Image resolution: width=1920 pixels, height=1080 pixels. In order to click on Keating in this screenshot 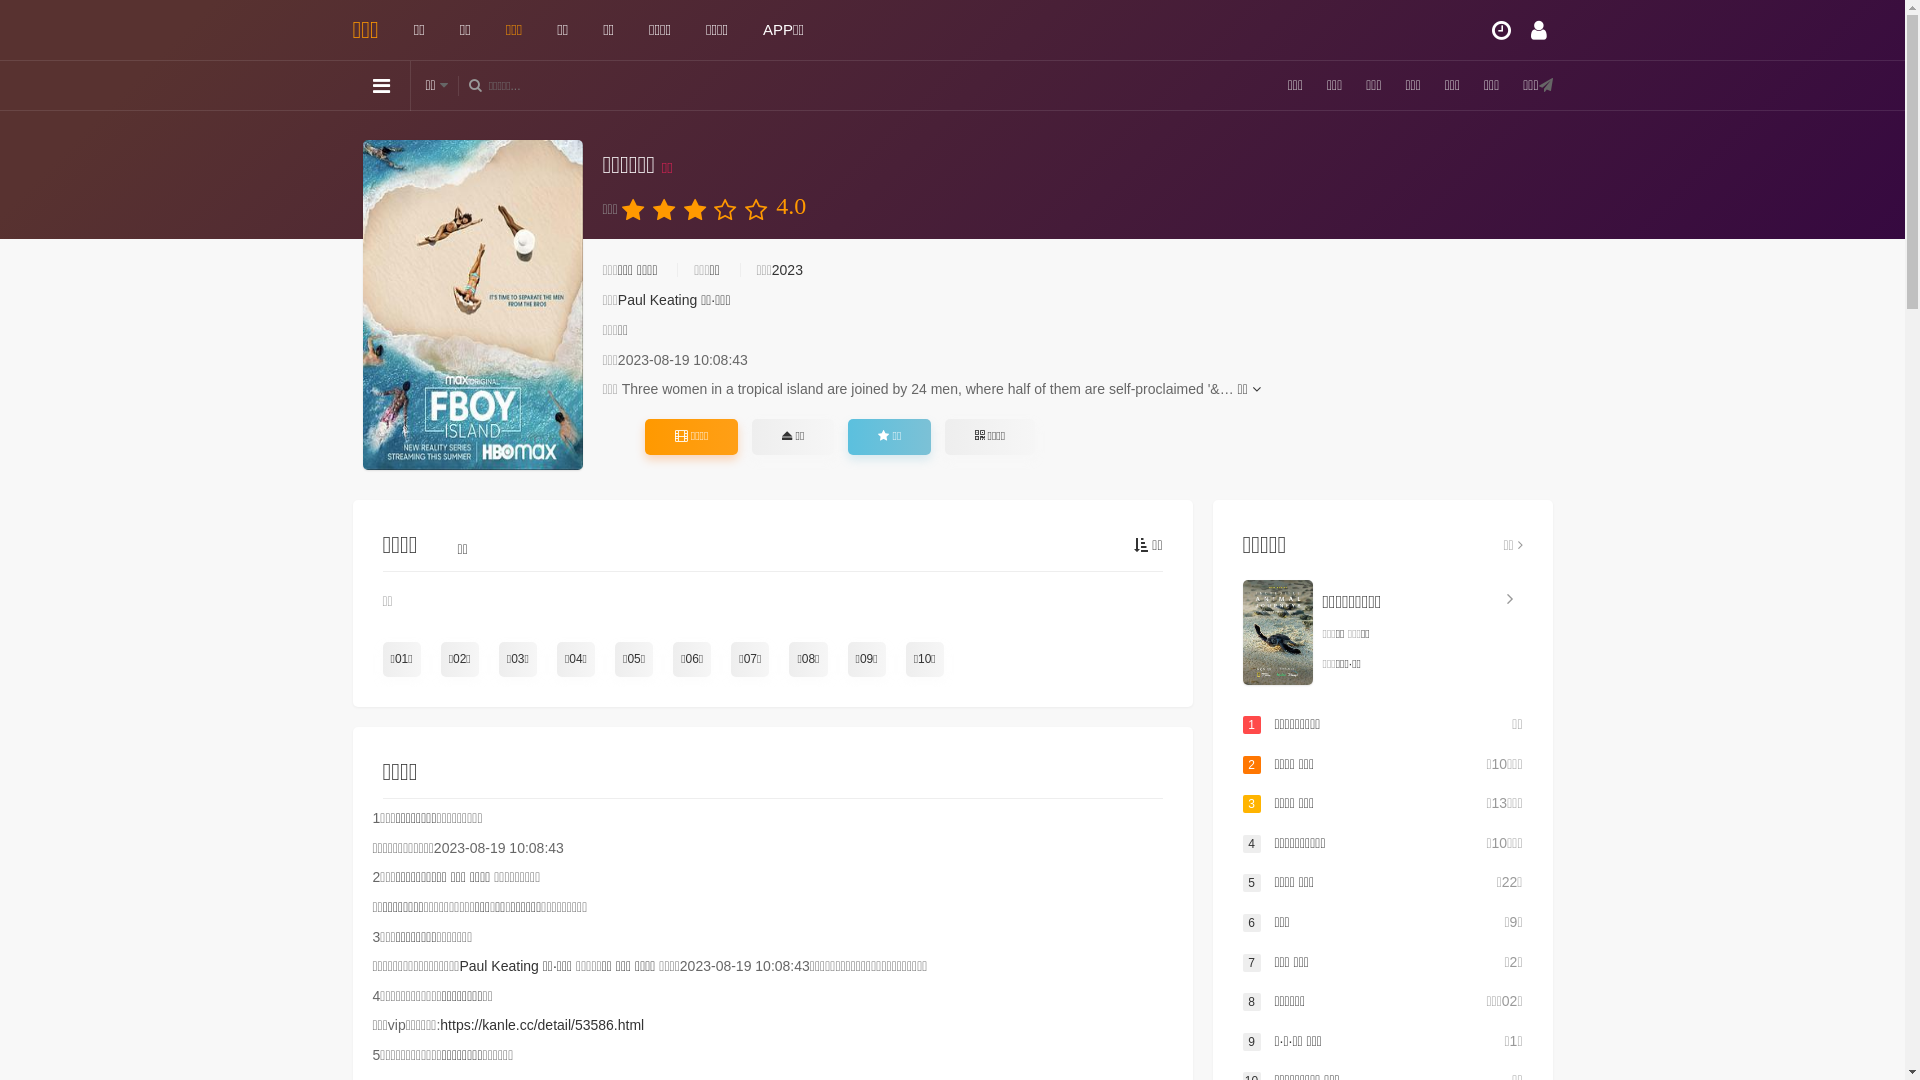, I will do `click(514, 966)`.